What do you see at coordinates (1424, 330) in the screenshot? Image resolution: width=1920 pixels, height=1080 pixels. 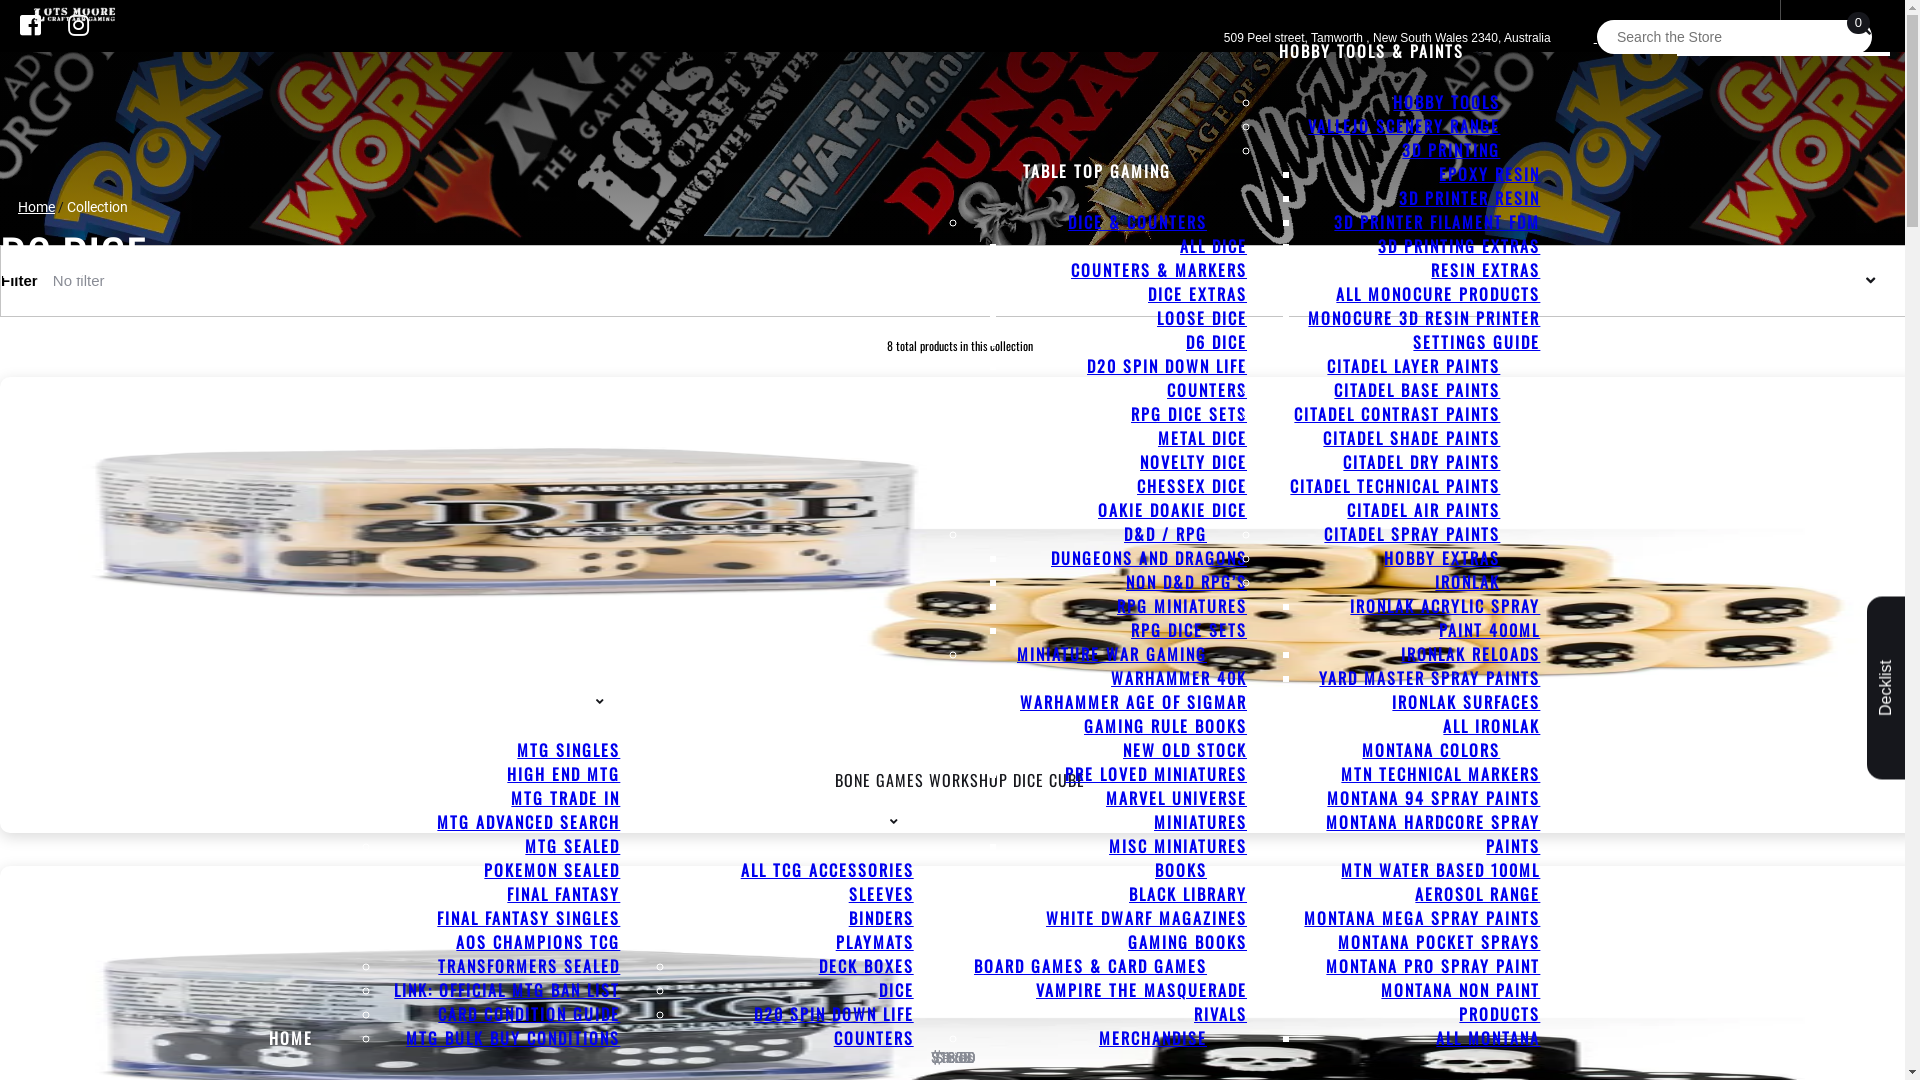 I see `MONOCURE 3D RESIN PRINTER SETTINGS GUIDE` at bounding box center [1424, 330].